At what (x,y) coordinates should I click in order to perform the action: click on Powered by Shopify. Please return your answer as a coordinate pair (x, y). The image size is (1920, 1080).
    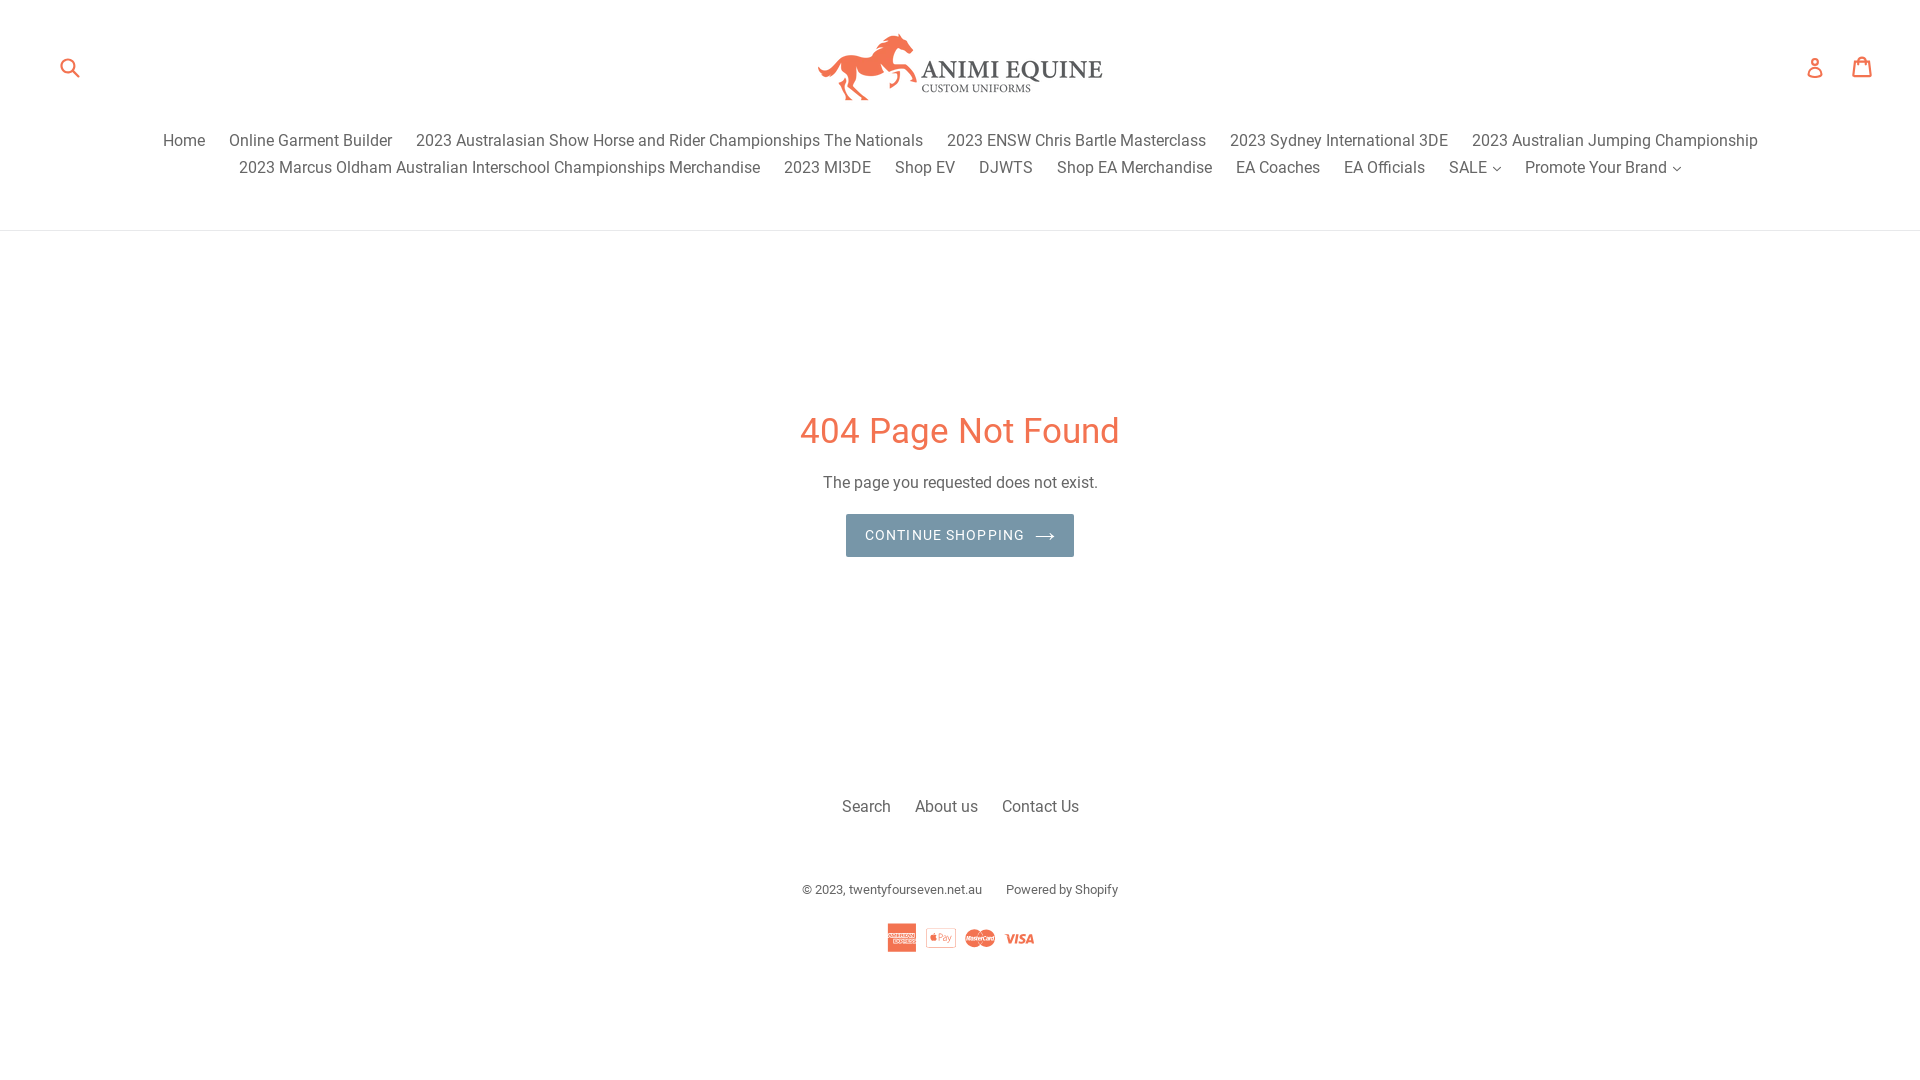
    Looking at the image, I should click on (1062, 890).